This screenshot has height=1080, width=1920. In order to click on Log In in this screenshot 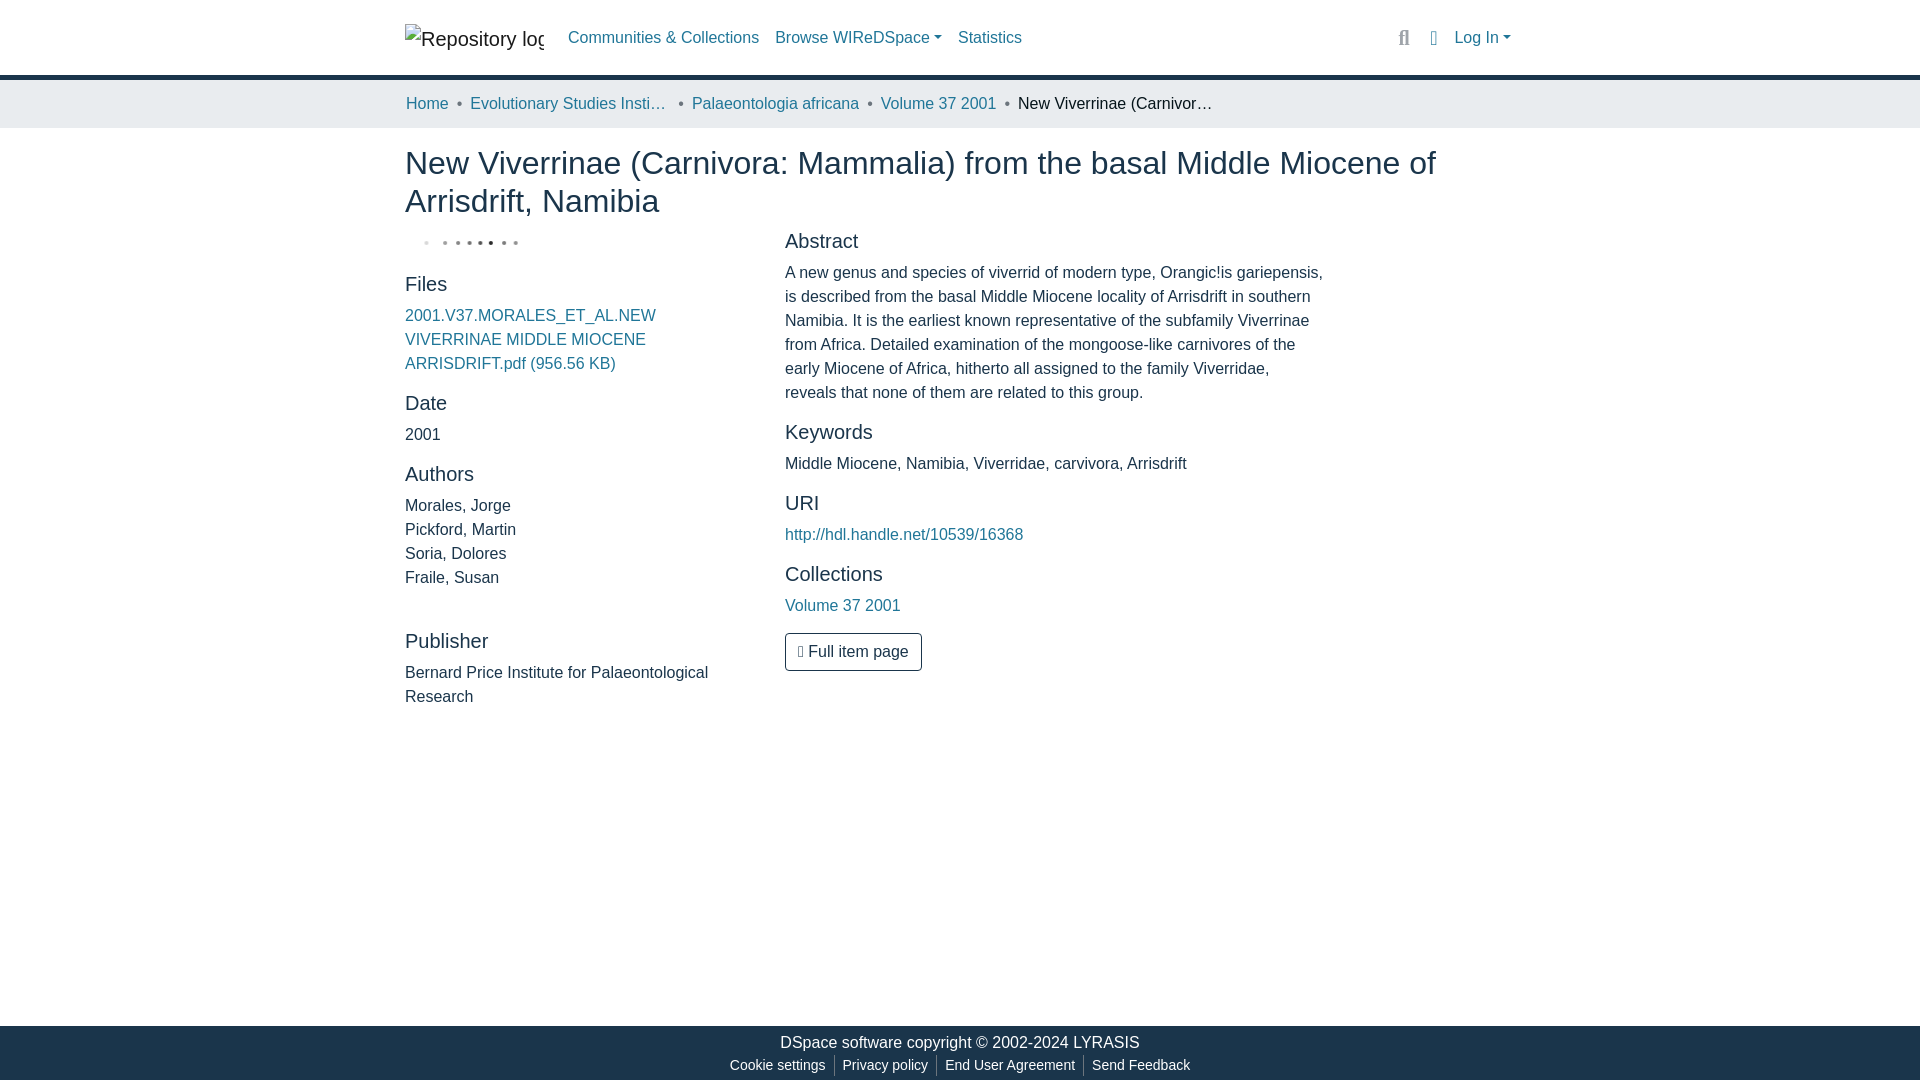, I will do `click(1482, 38)`.